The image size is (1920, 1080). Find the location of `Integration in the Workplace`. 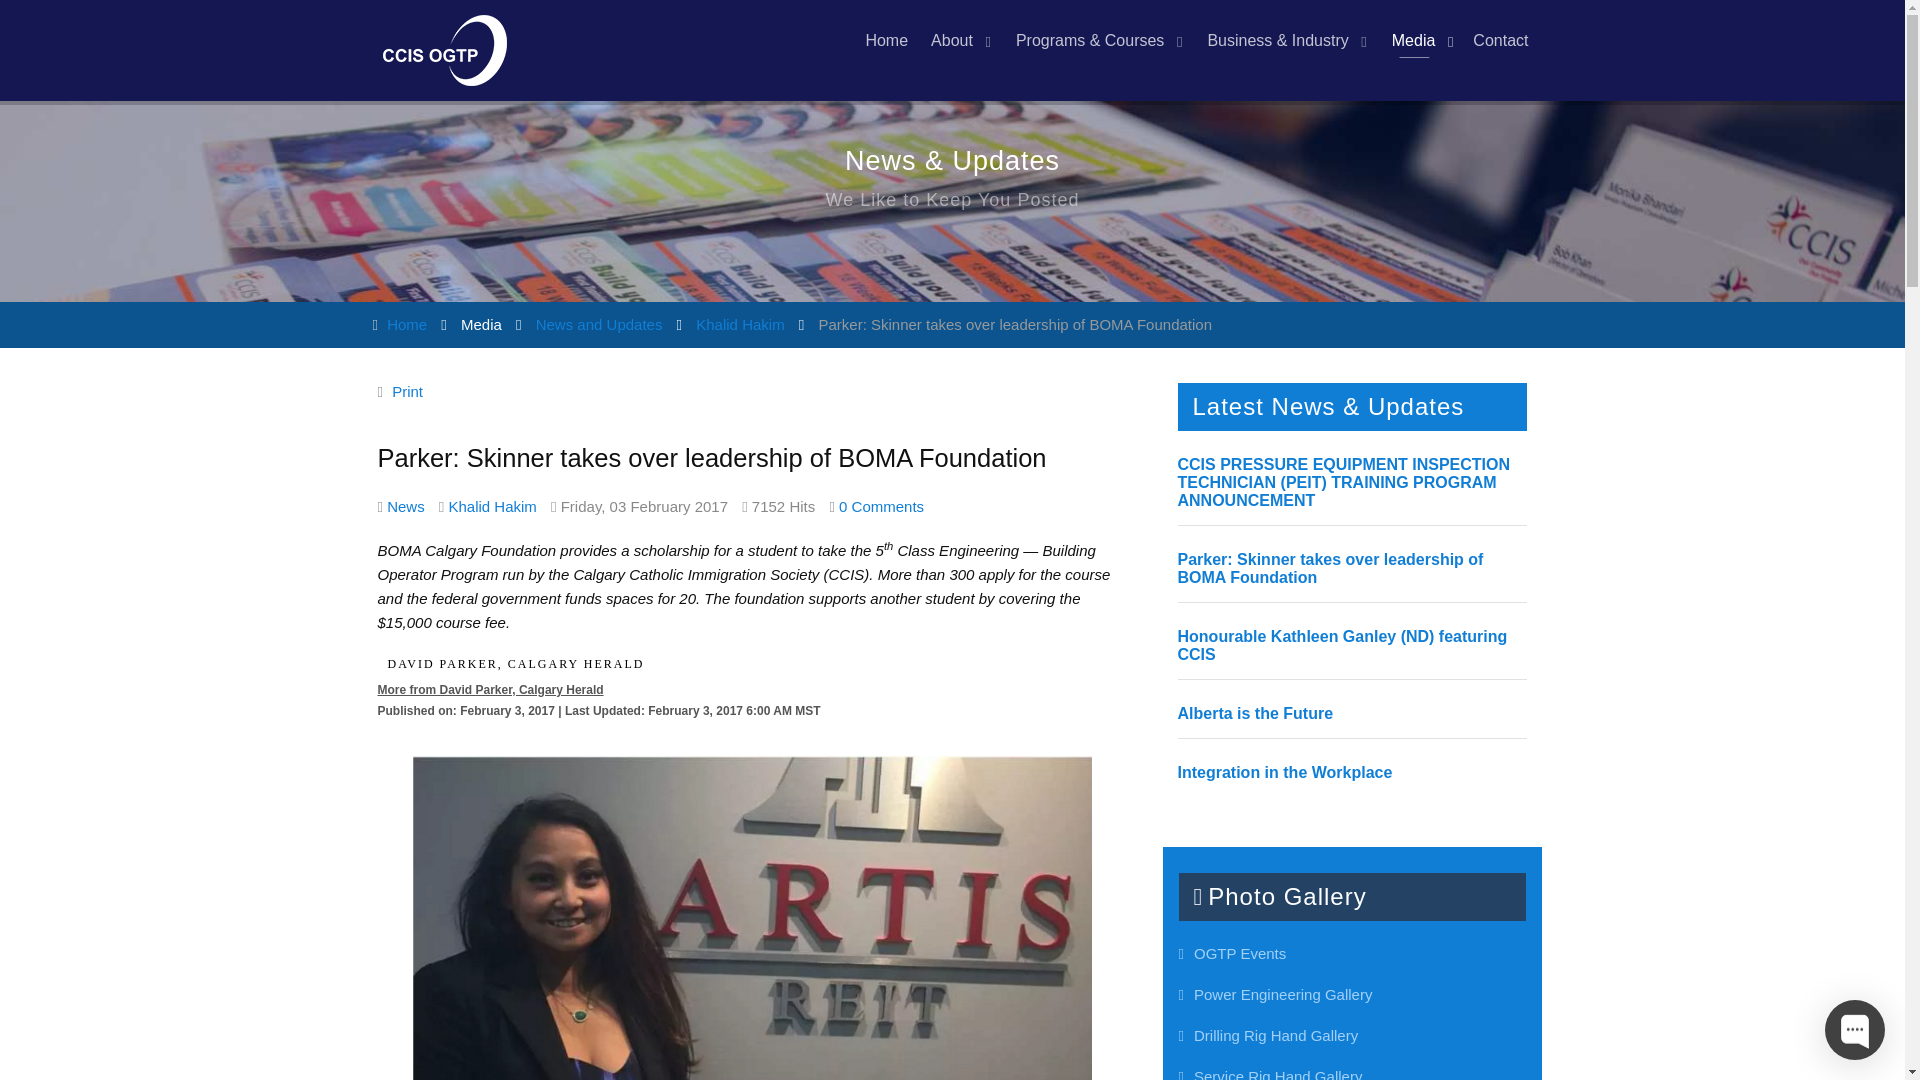

Integration in the Workplace is located at coordinates (1286, 772).